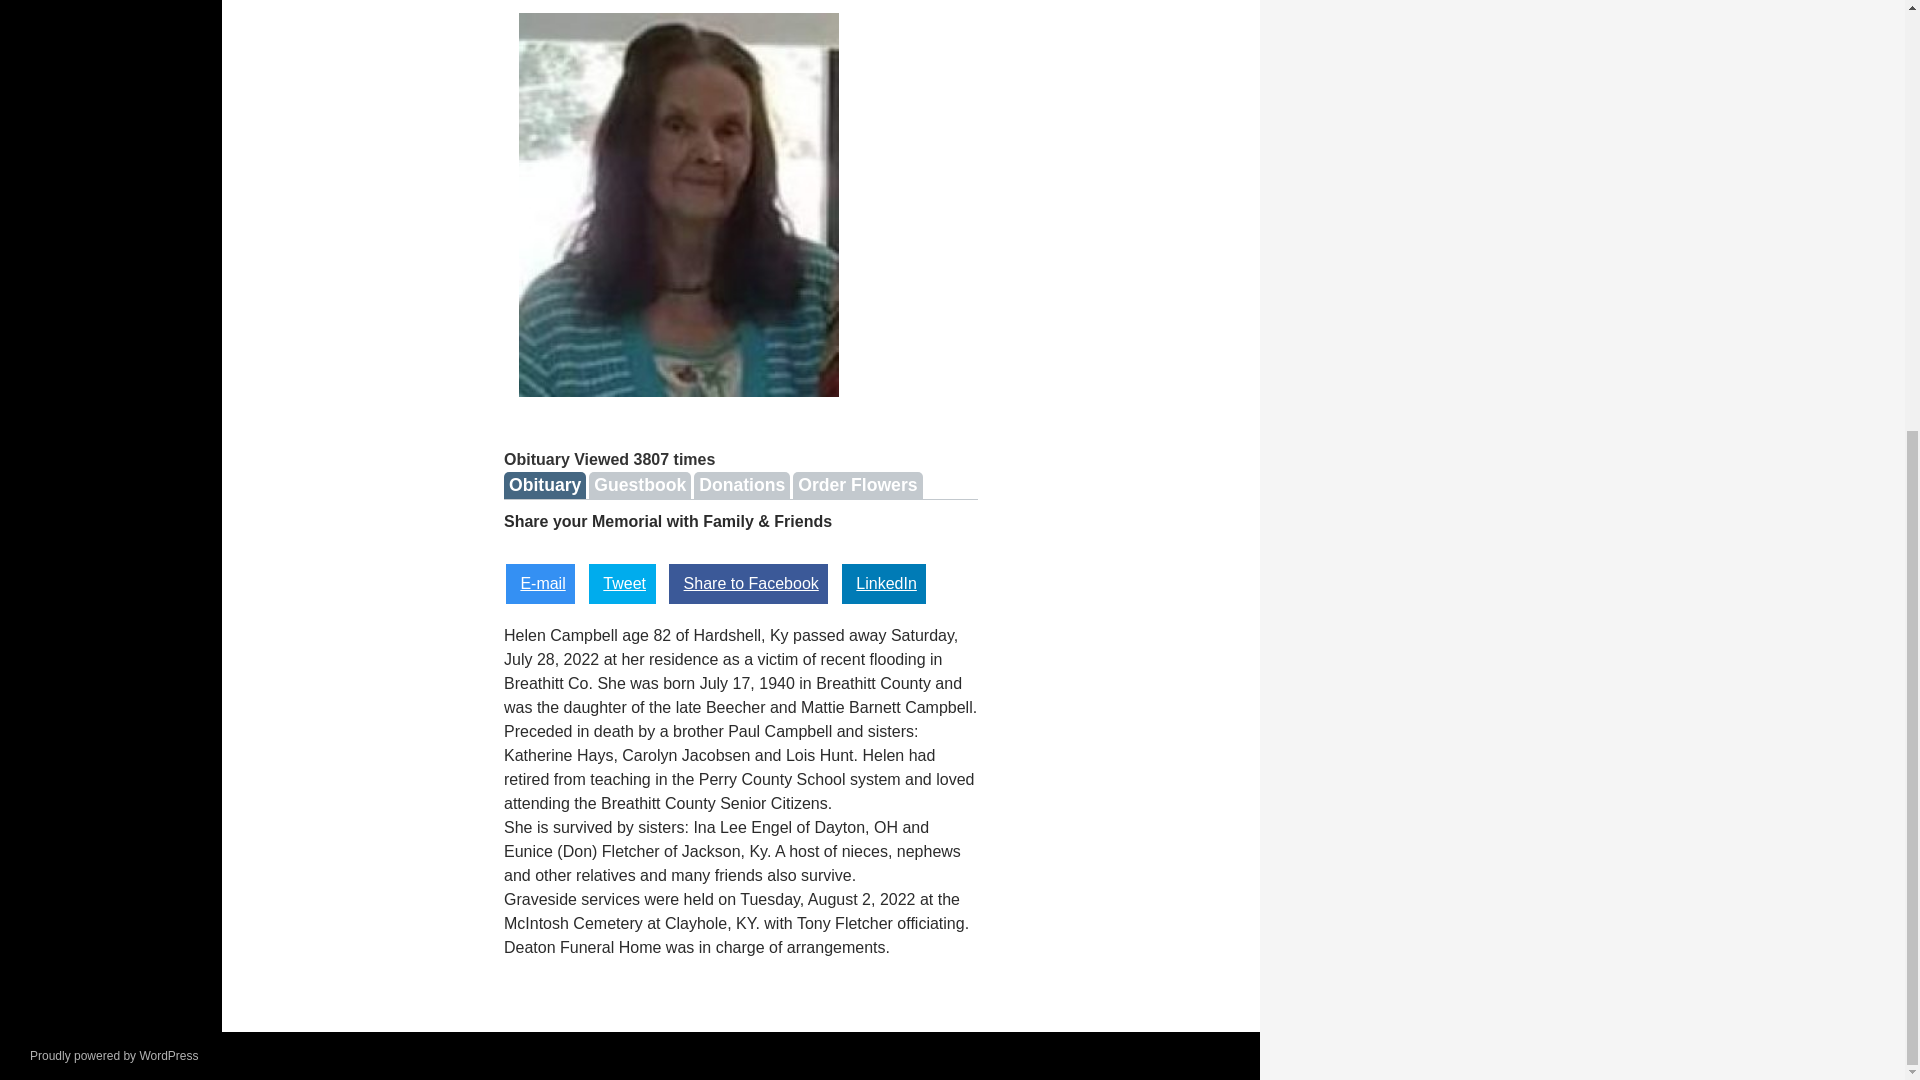 This screenshot has width=1920, height=1080. What do you see at coordinates (748, 583) in the screenshot?
I see `Share to Facebook` at bounding box center [748, 583].